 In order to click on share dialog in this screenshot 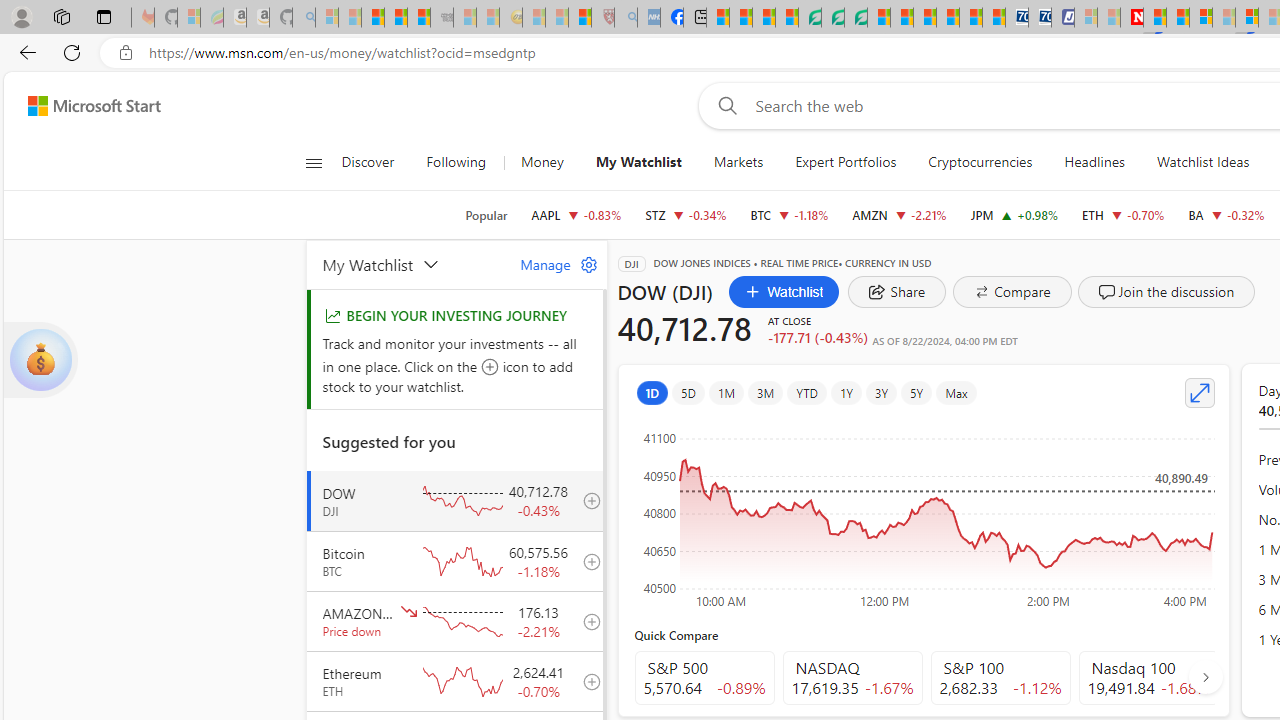, I will do `click(897, 292)`.